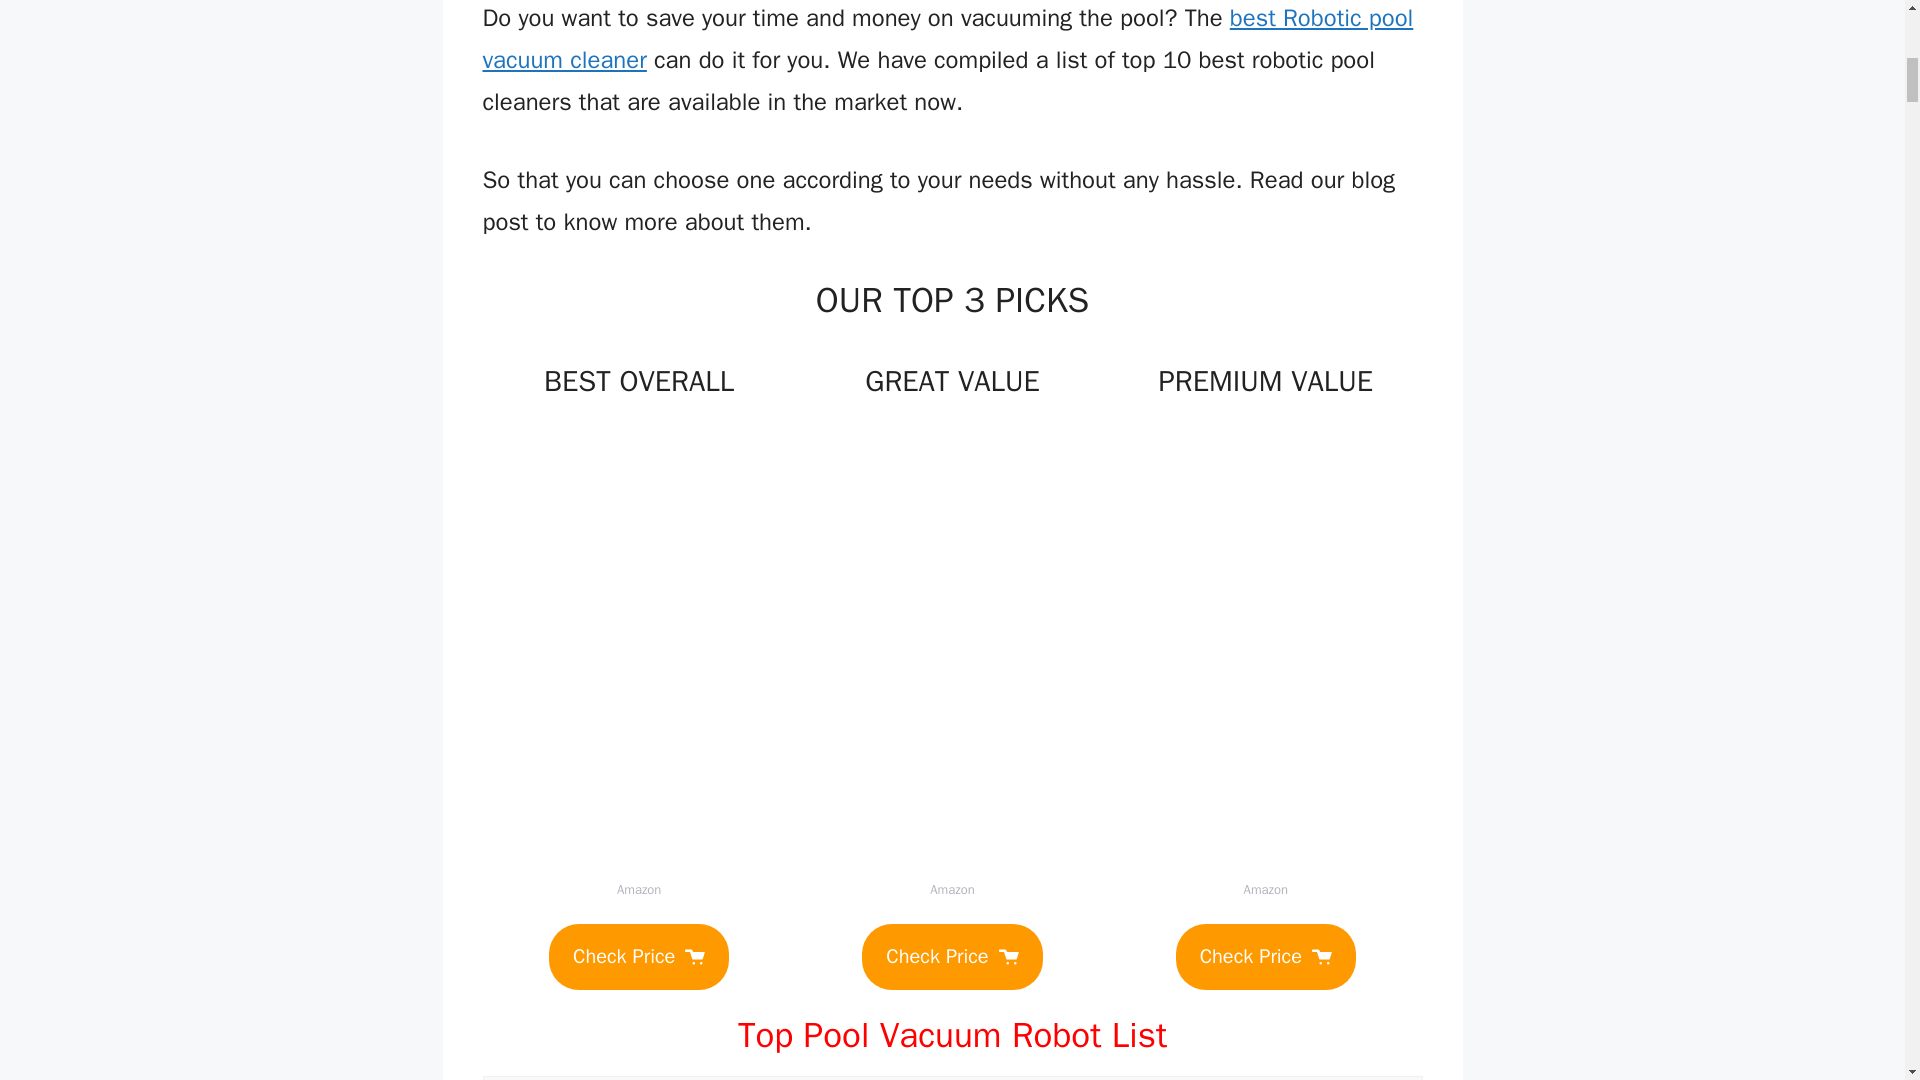  I want to click on Check Price, so click(639, 957).